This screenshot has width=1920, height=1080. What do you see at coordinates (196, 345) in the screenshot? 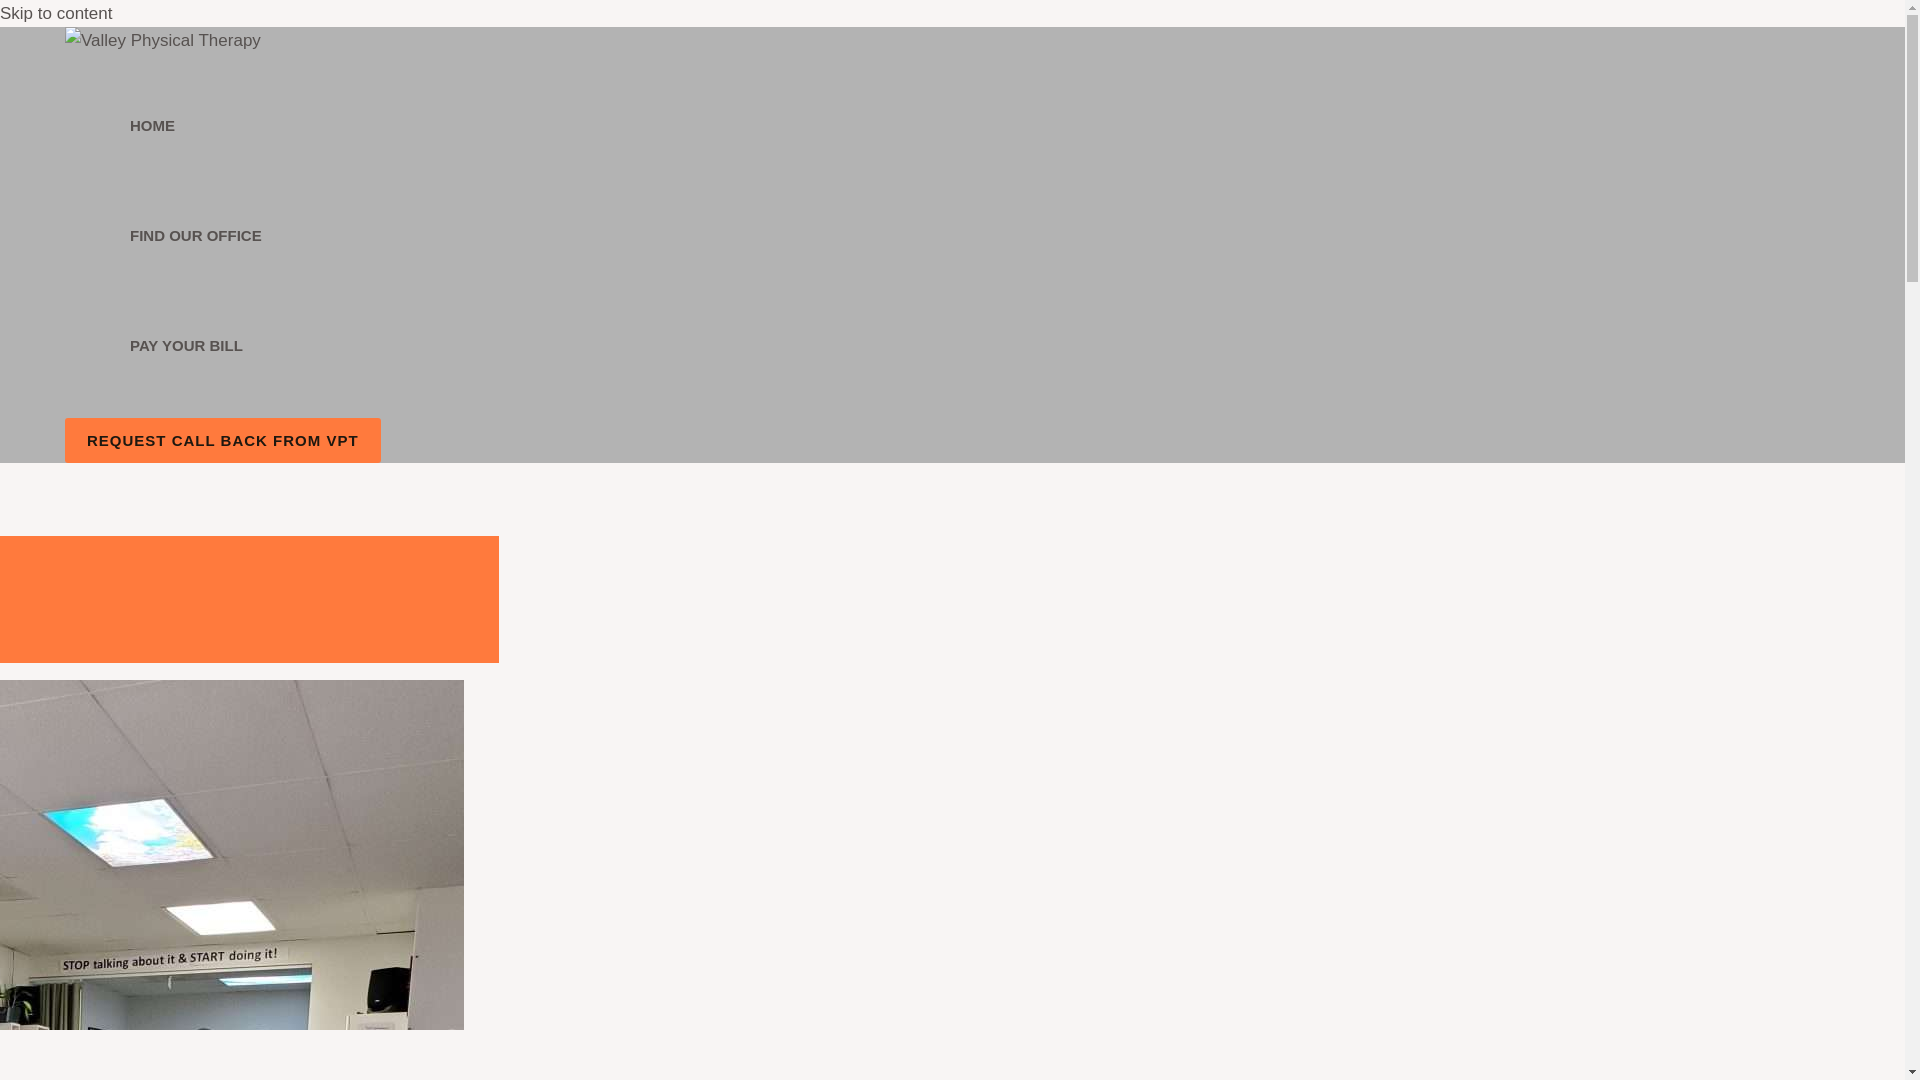
I see `PAY YOUR BILL` at bounding box center [196, 345].